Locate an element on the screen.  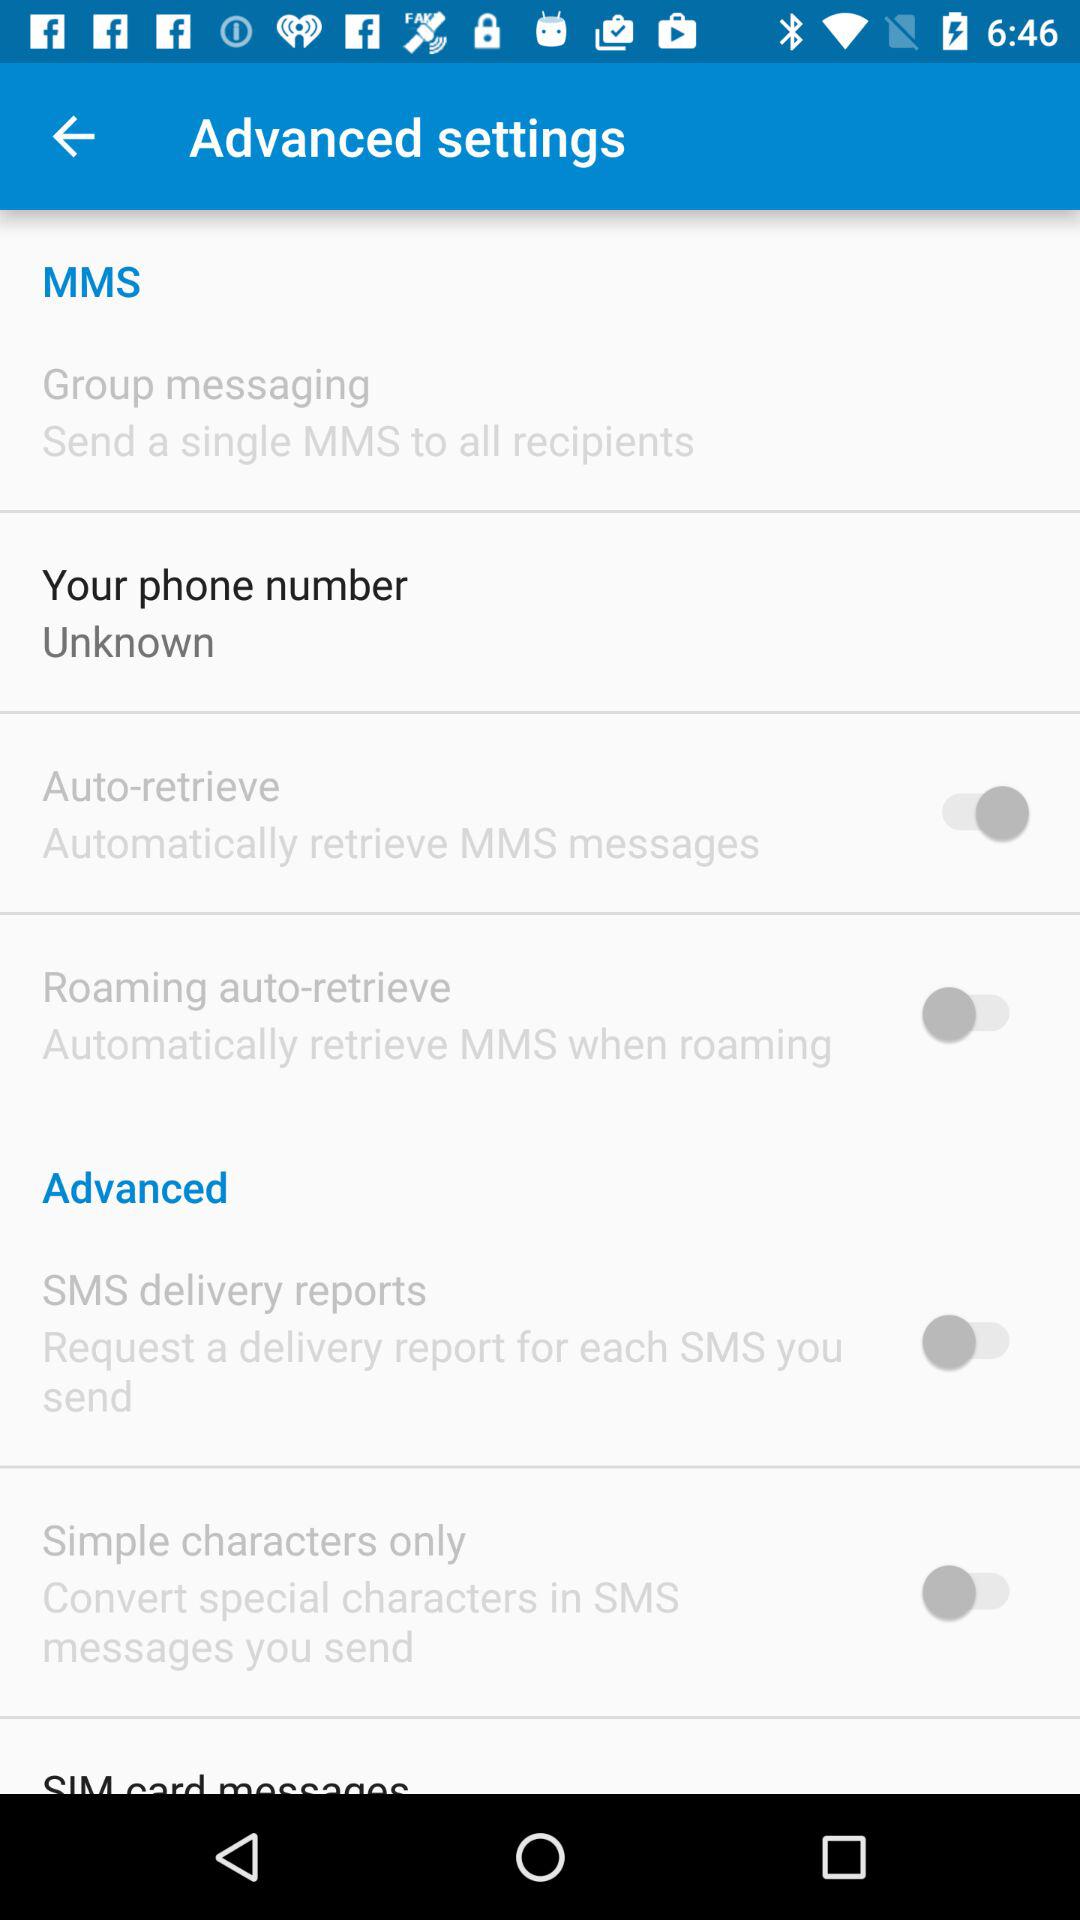
select the item below send a single icon is located at coordinates (225, 583).